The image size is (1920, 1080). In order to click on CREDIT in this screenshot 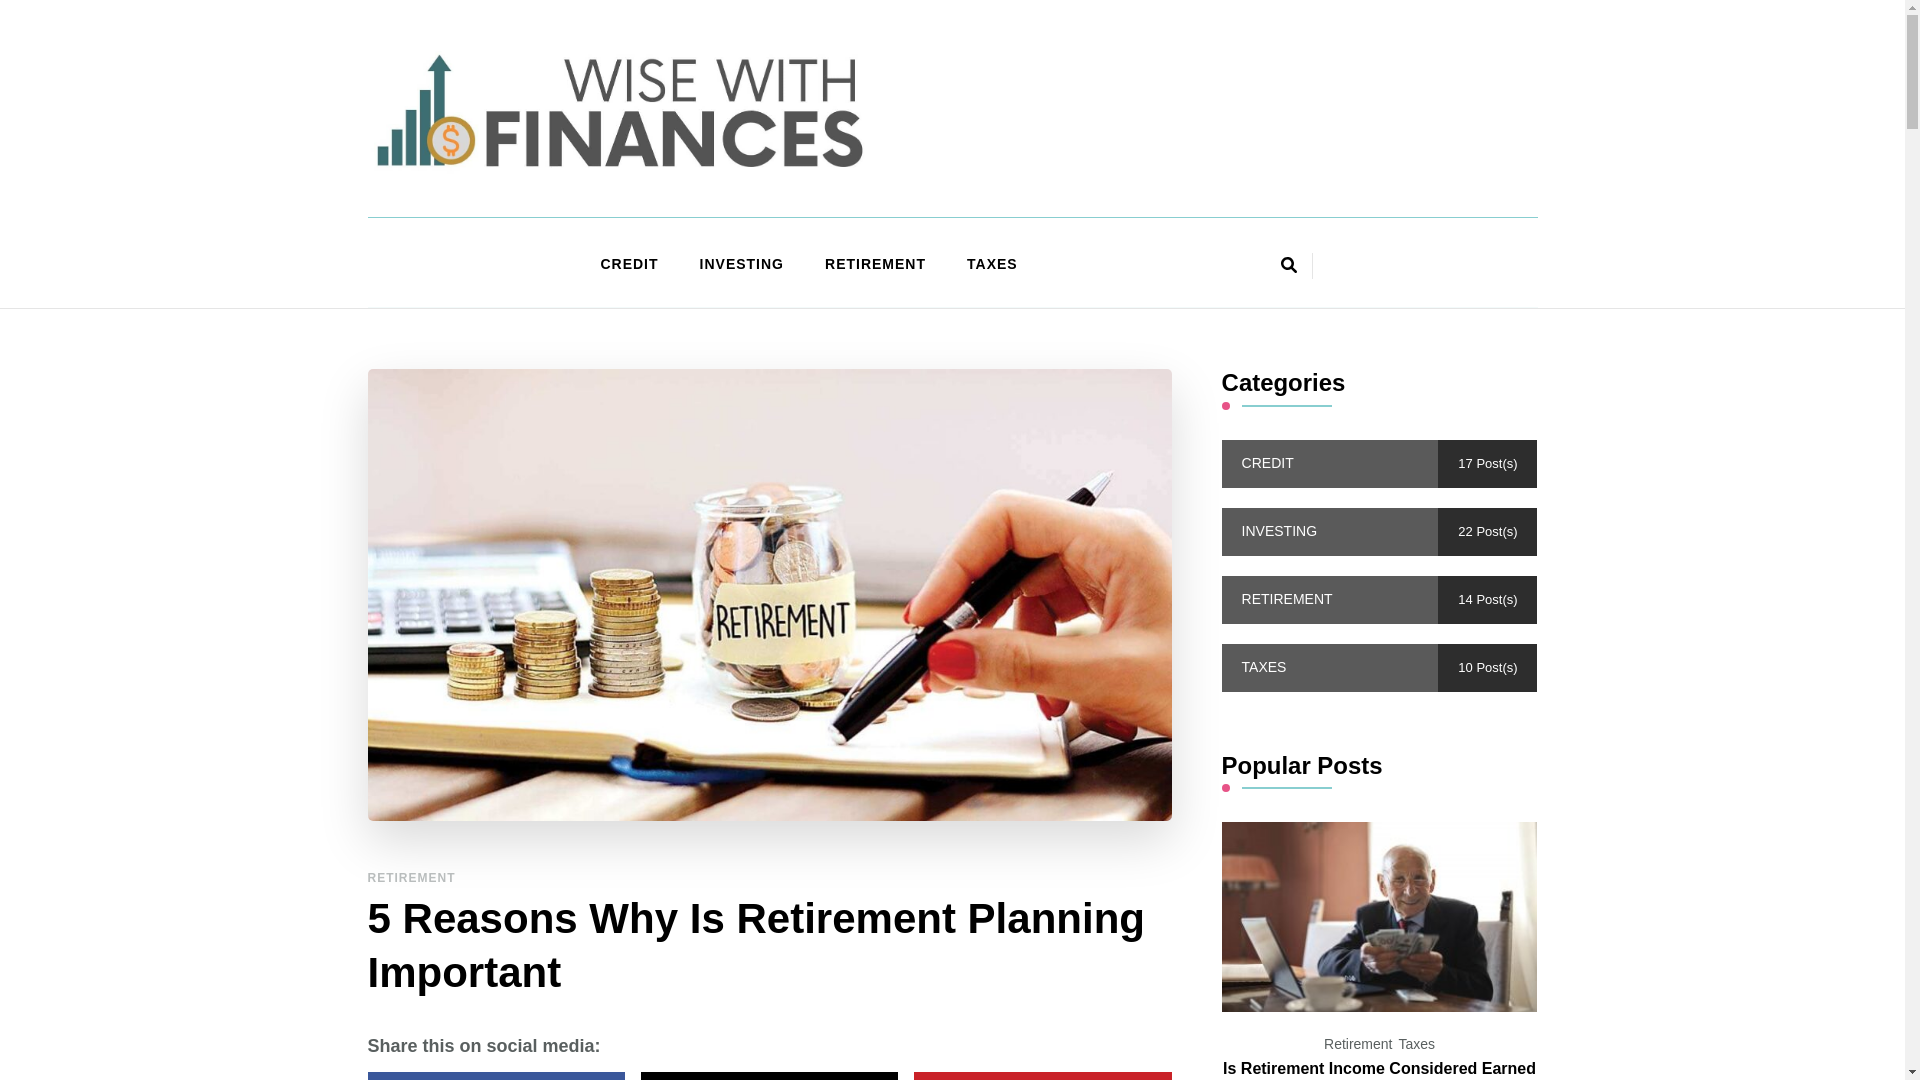, I will do `click(628, 265)`.